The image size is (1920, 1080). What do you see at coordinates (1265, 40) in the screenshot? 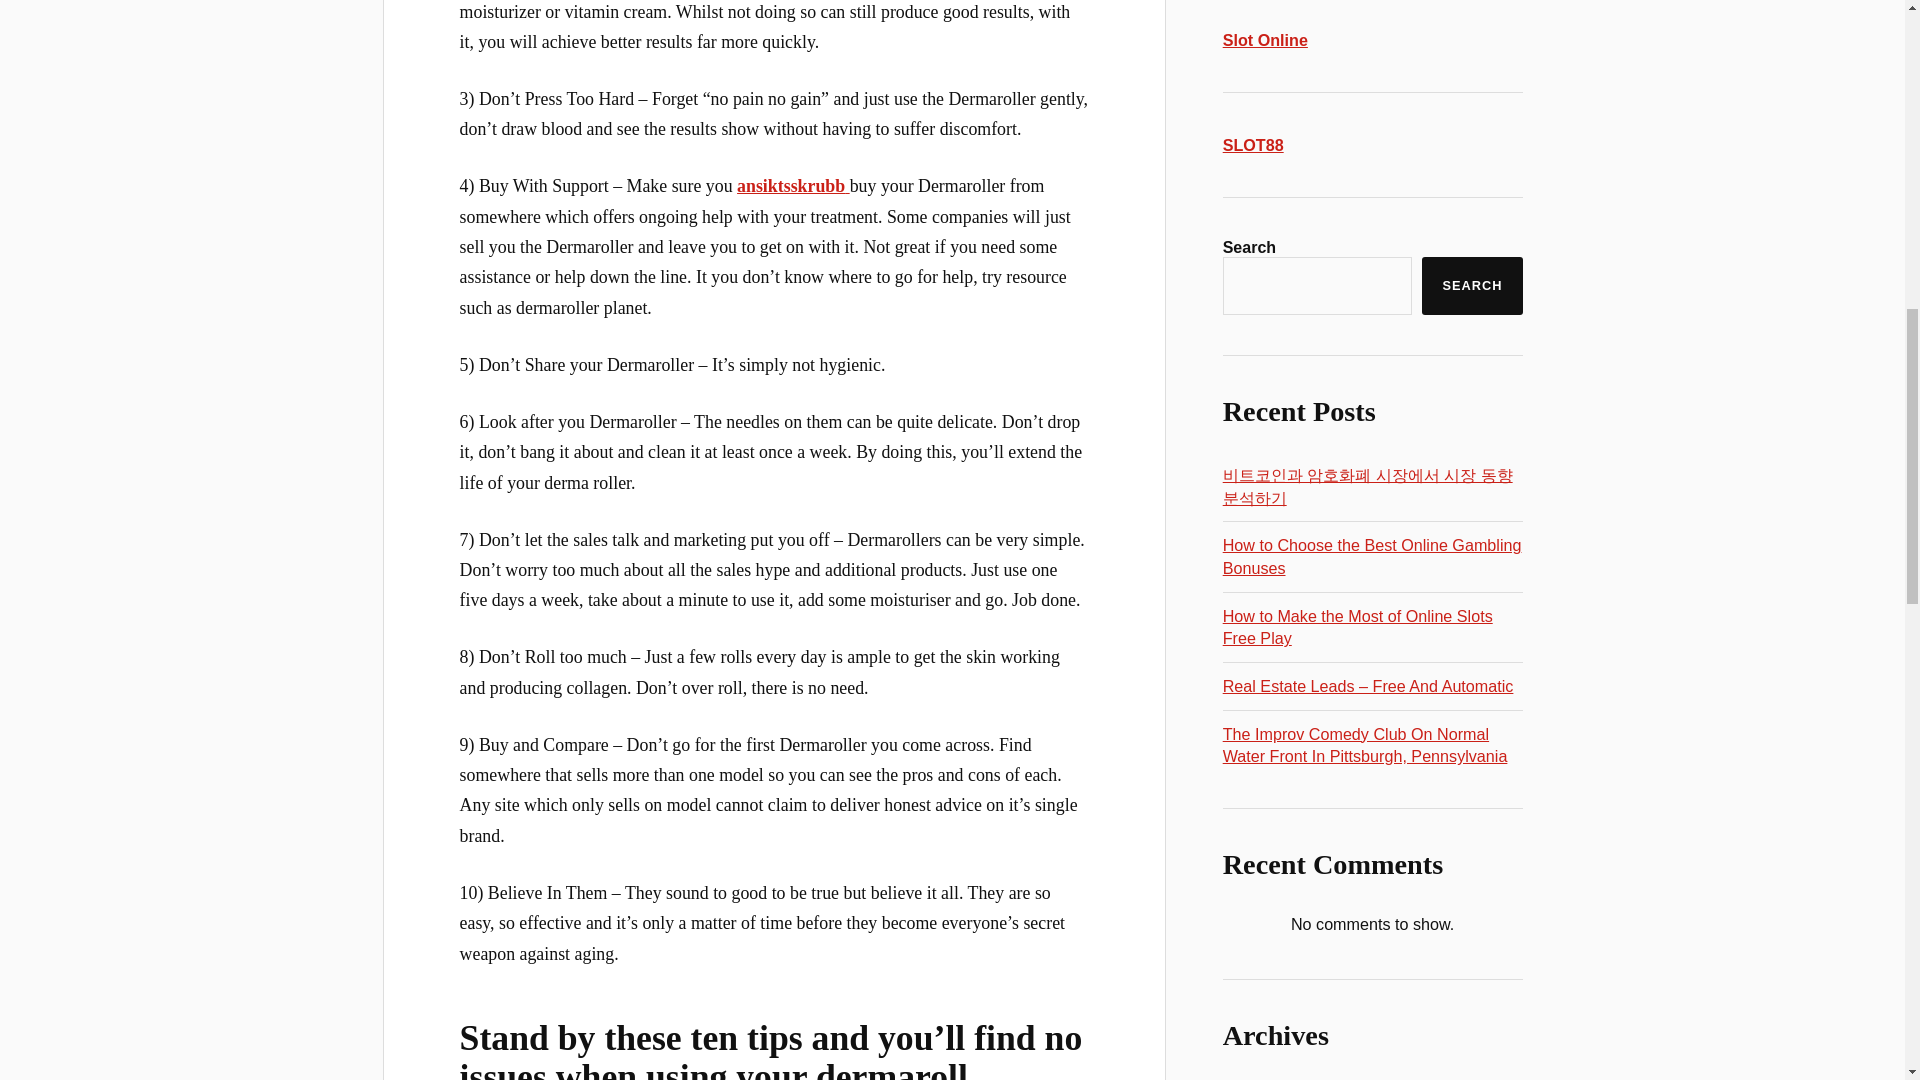
I see `Slot Online` at bounding box center [1265, 40].